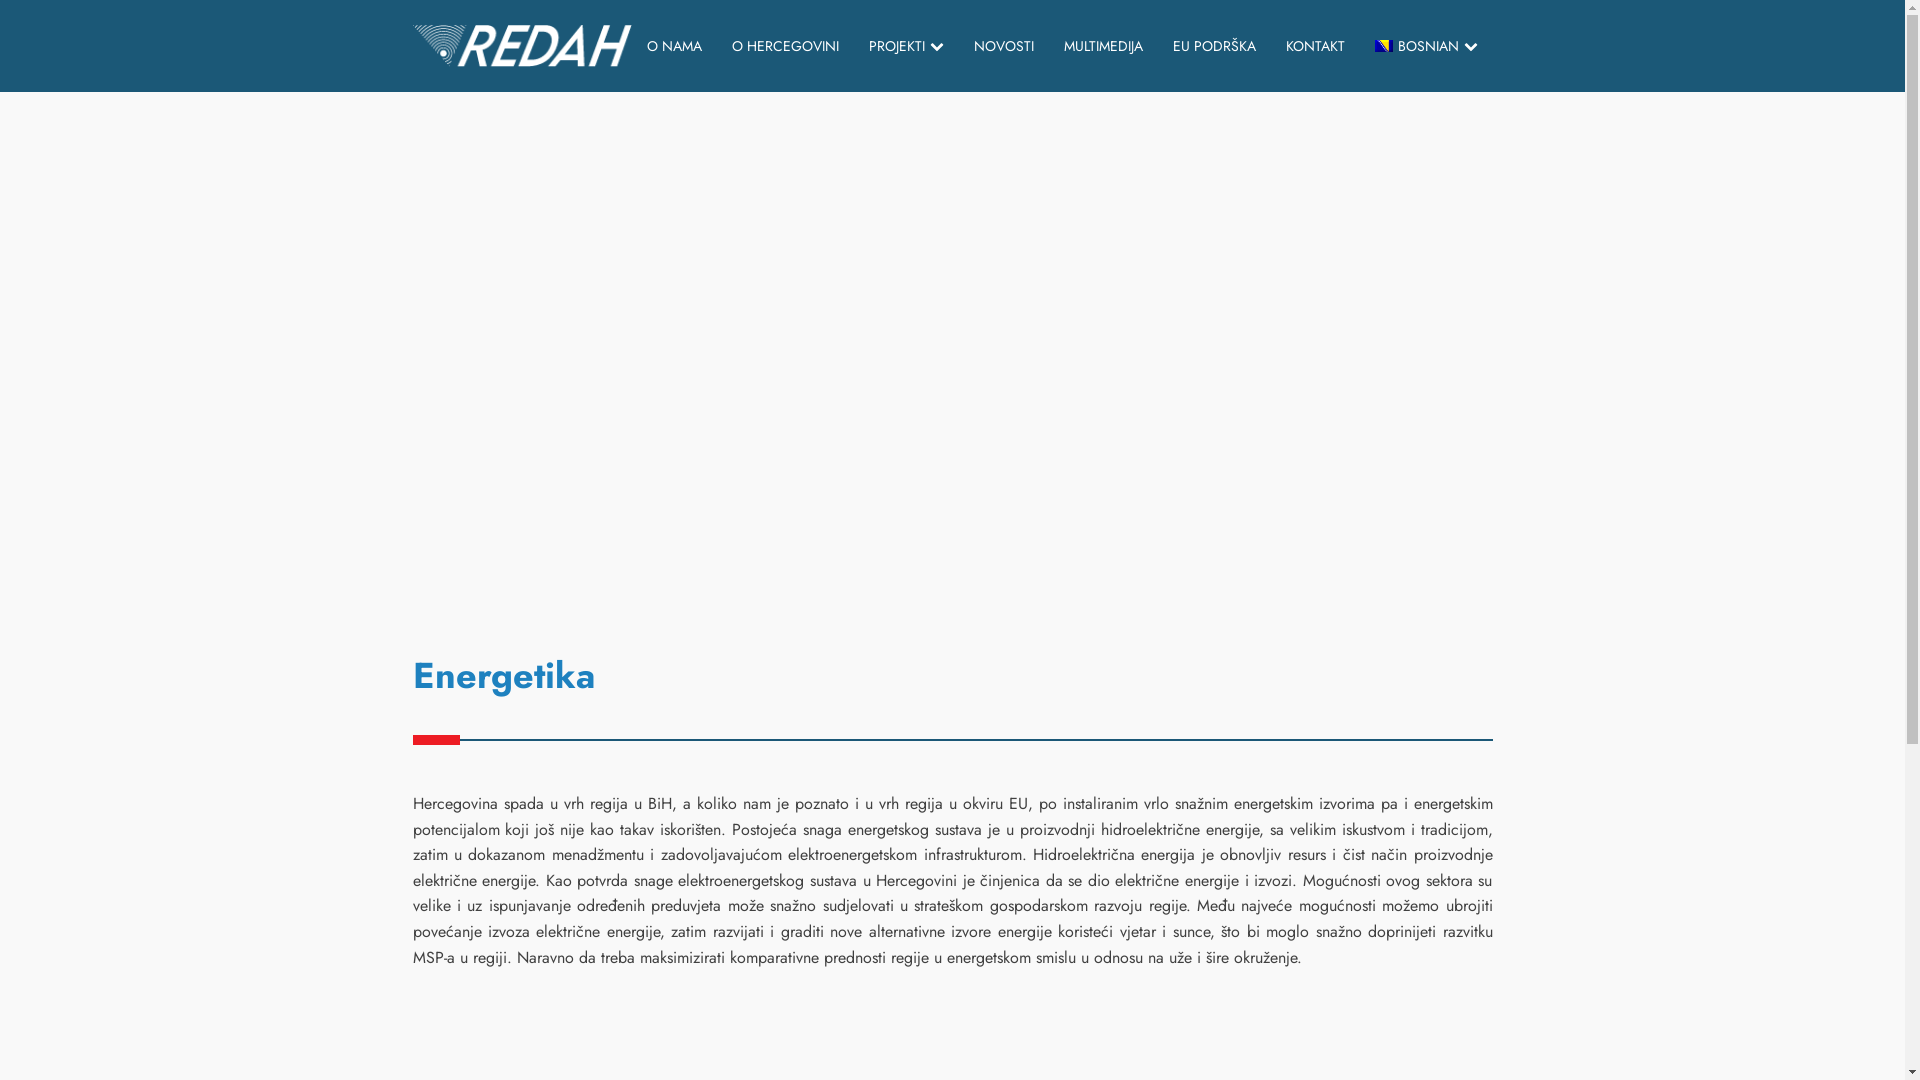 This screenshot has height=1080, width=1920. What do you see at coordinates (786, 46) in the screenshot?
I see `O HERCEGOVINI` at bounding box center [786, 46].